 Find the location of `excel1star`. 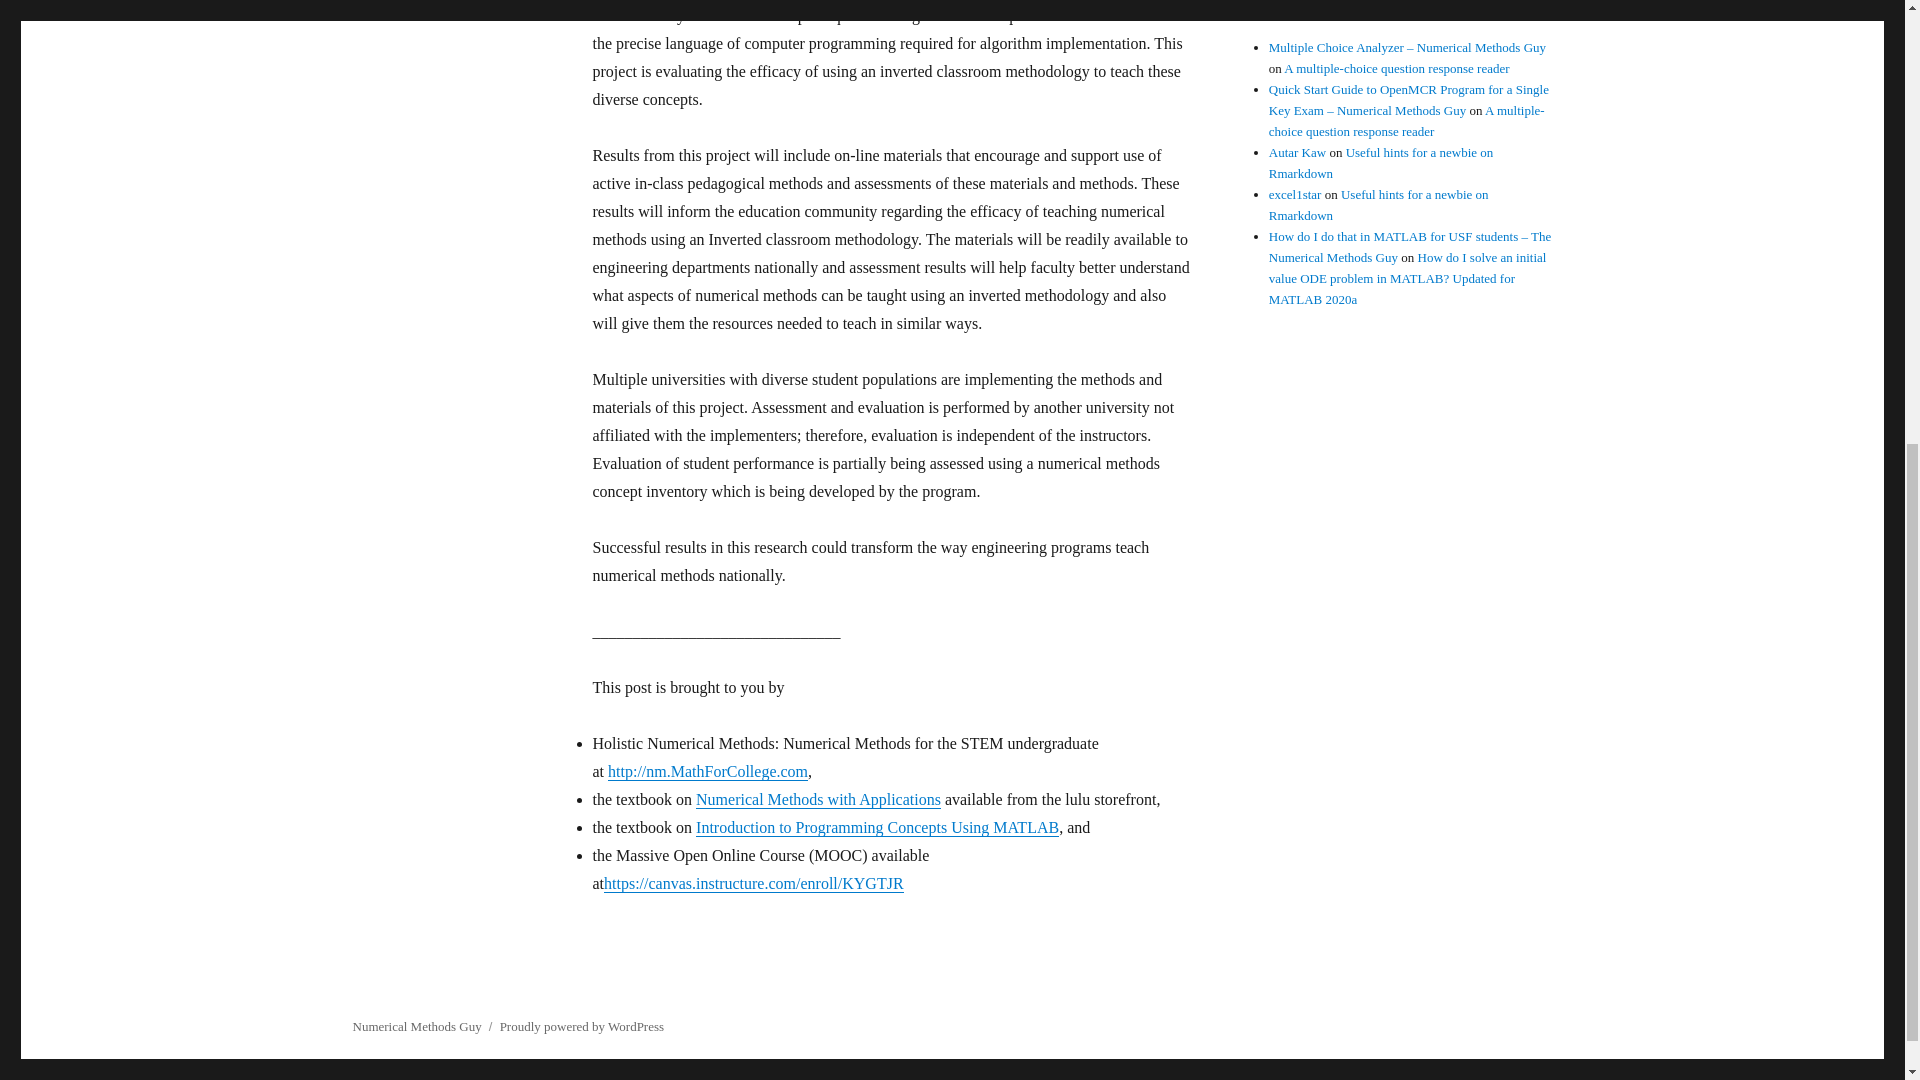

excel1star is located at coordinates (1296, 194).